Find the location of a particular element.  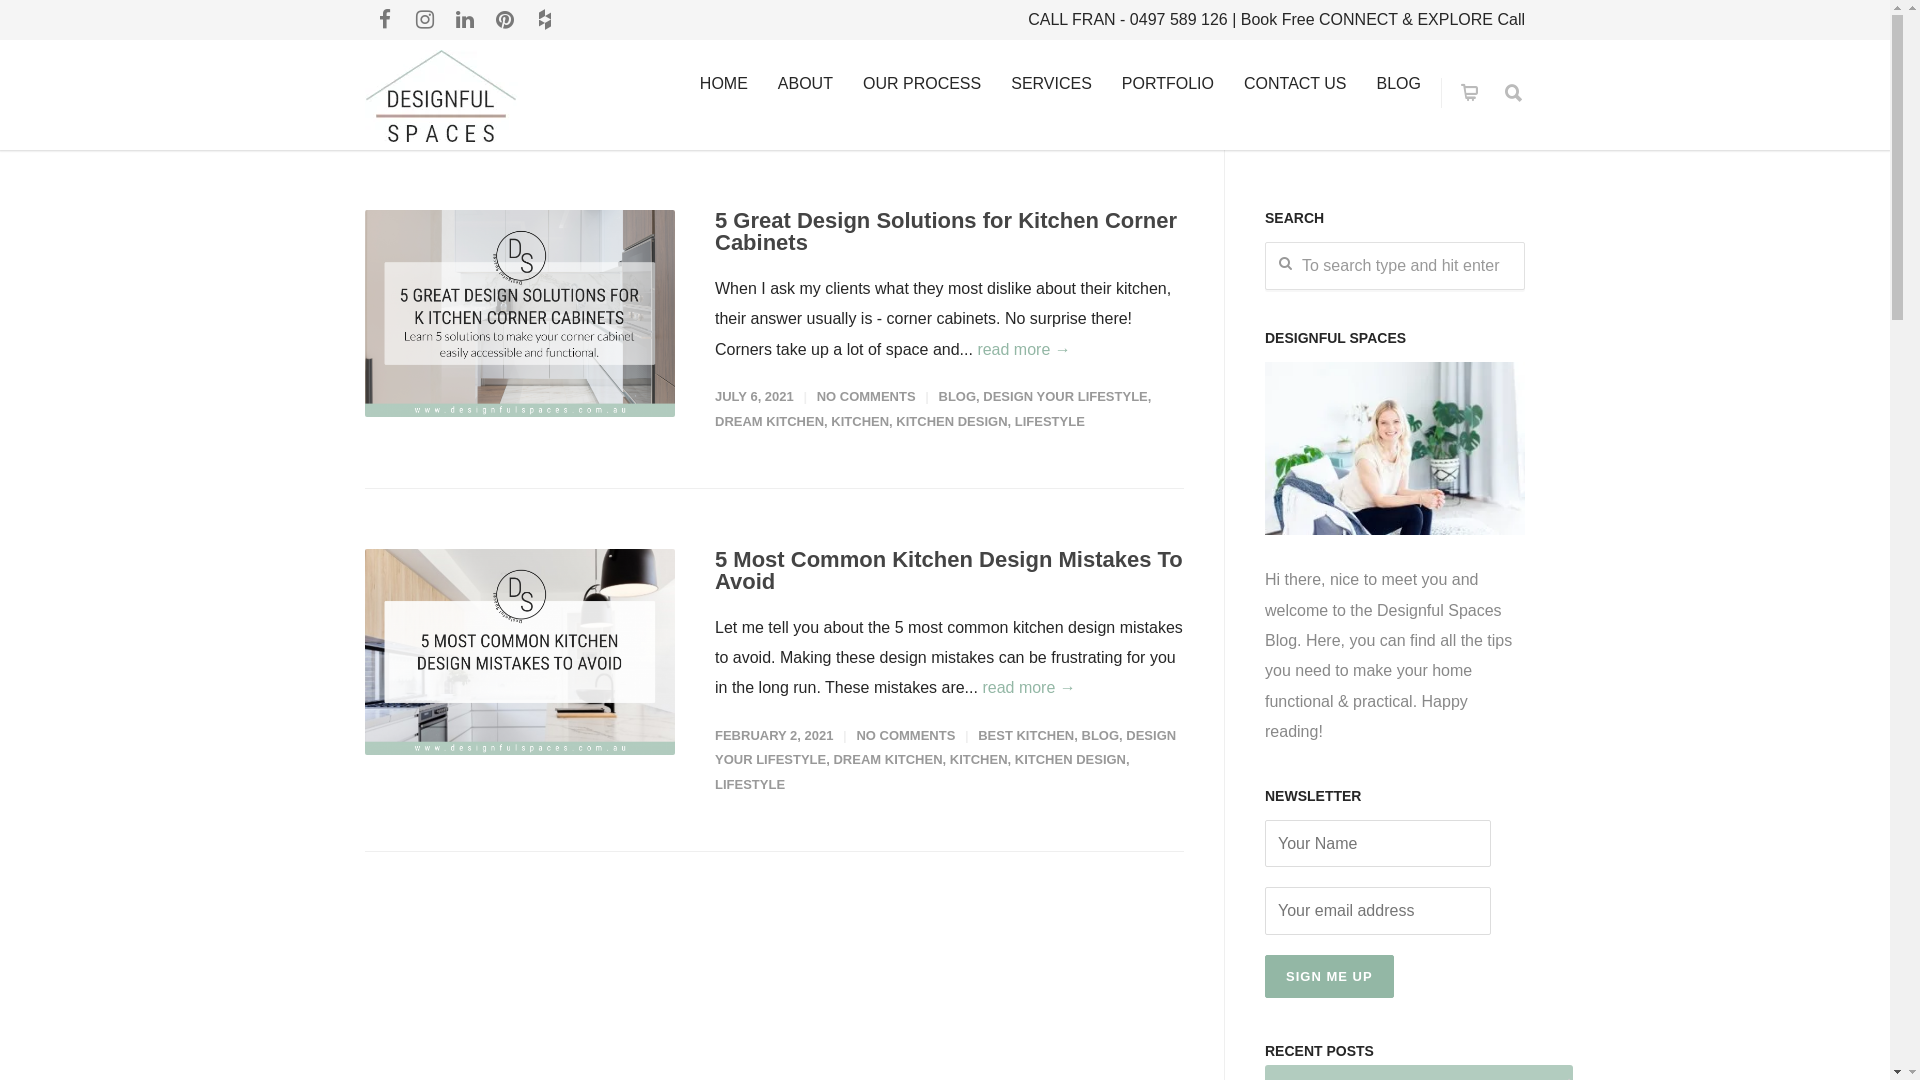

5 Great Design Solutions for Kitchen Corner Cabinets is located at coordinates (946, 232).